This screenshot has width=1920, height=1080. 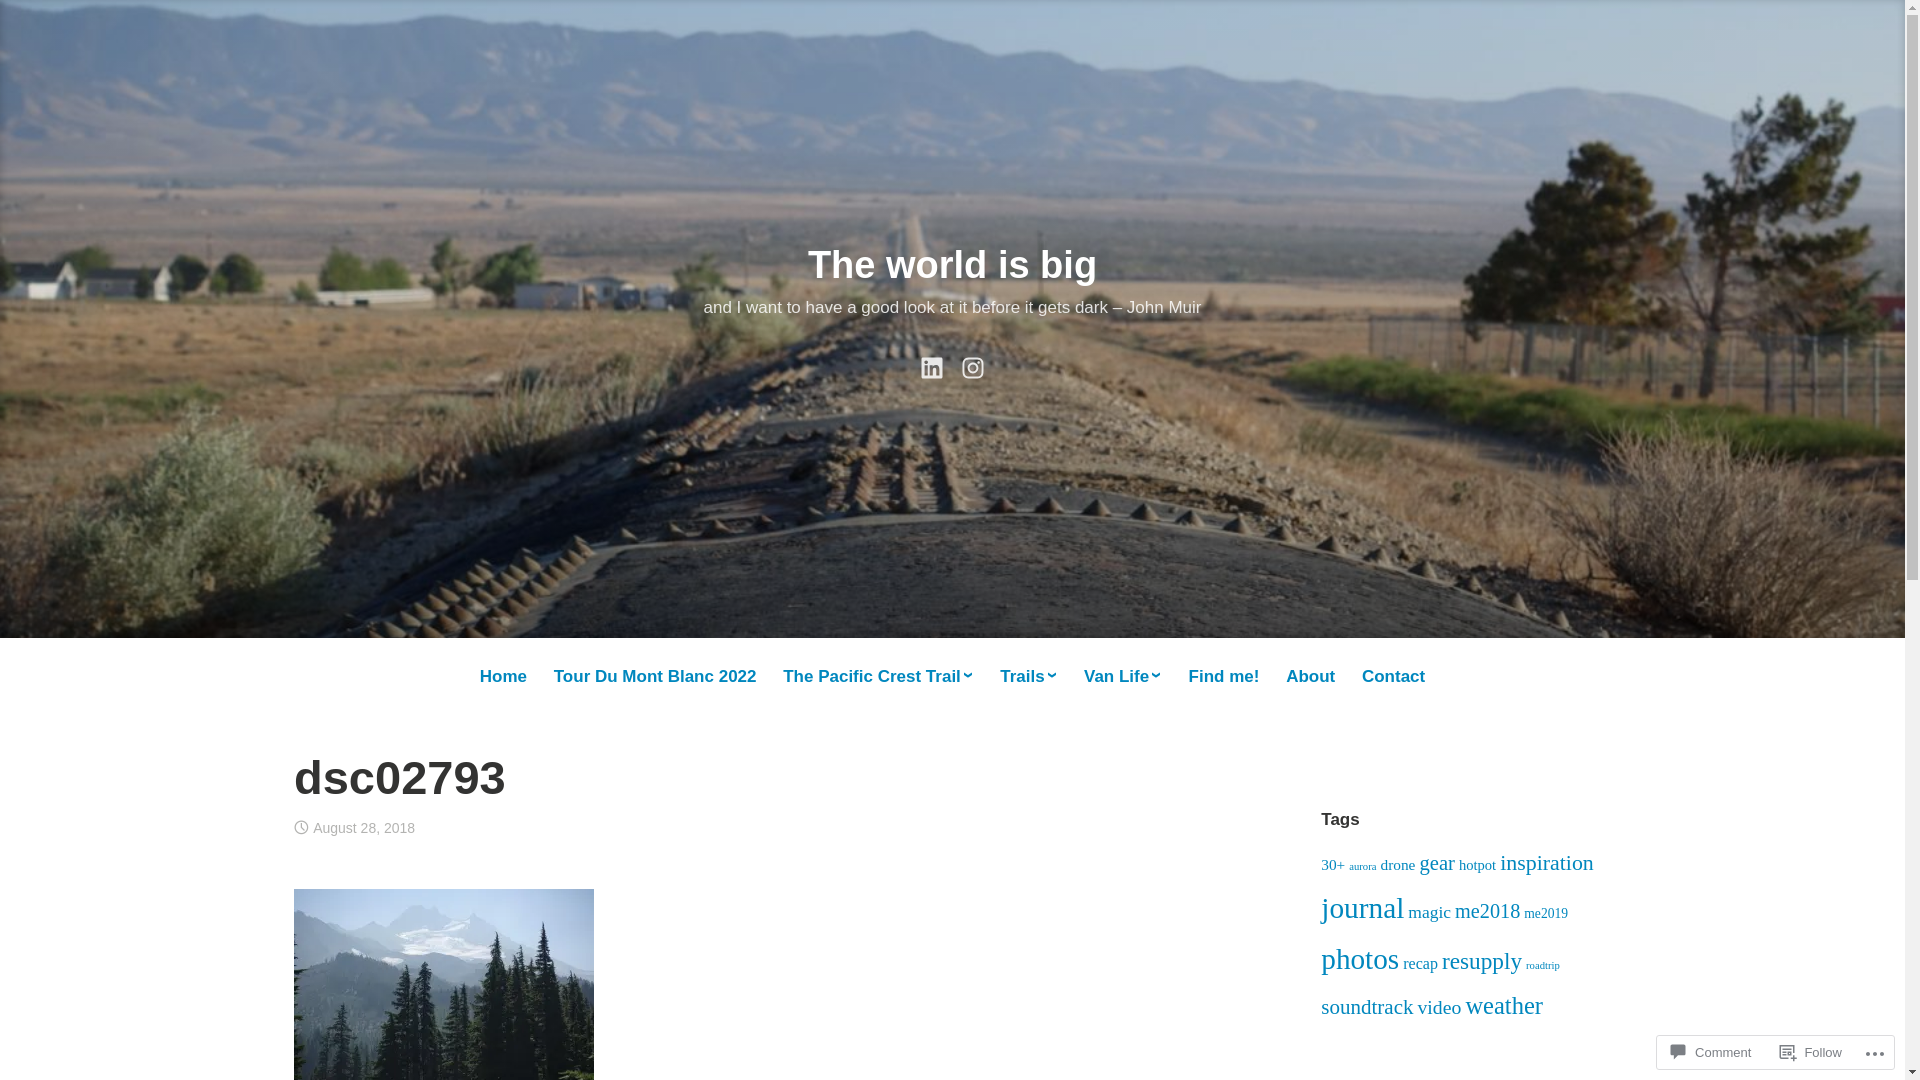 What do you see at coordinates (1811, 1052) in the screenshot?
I see `Follow` at bounding box center [1811, 1052].